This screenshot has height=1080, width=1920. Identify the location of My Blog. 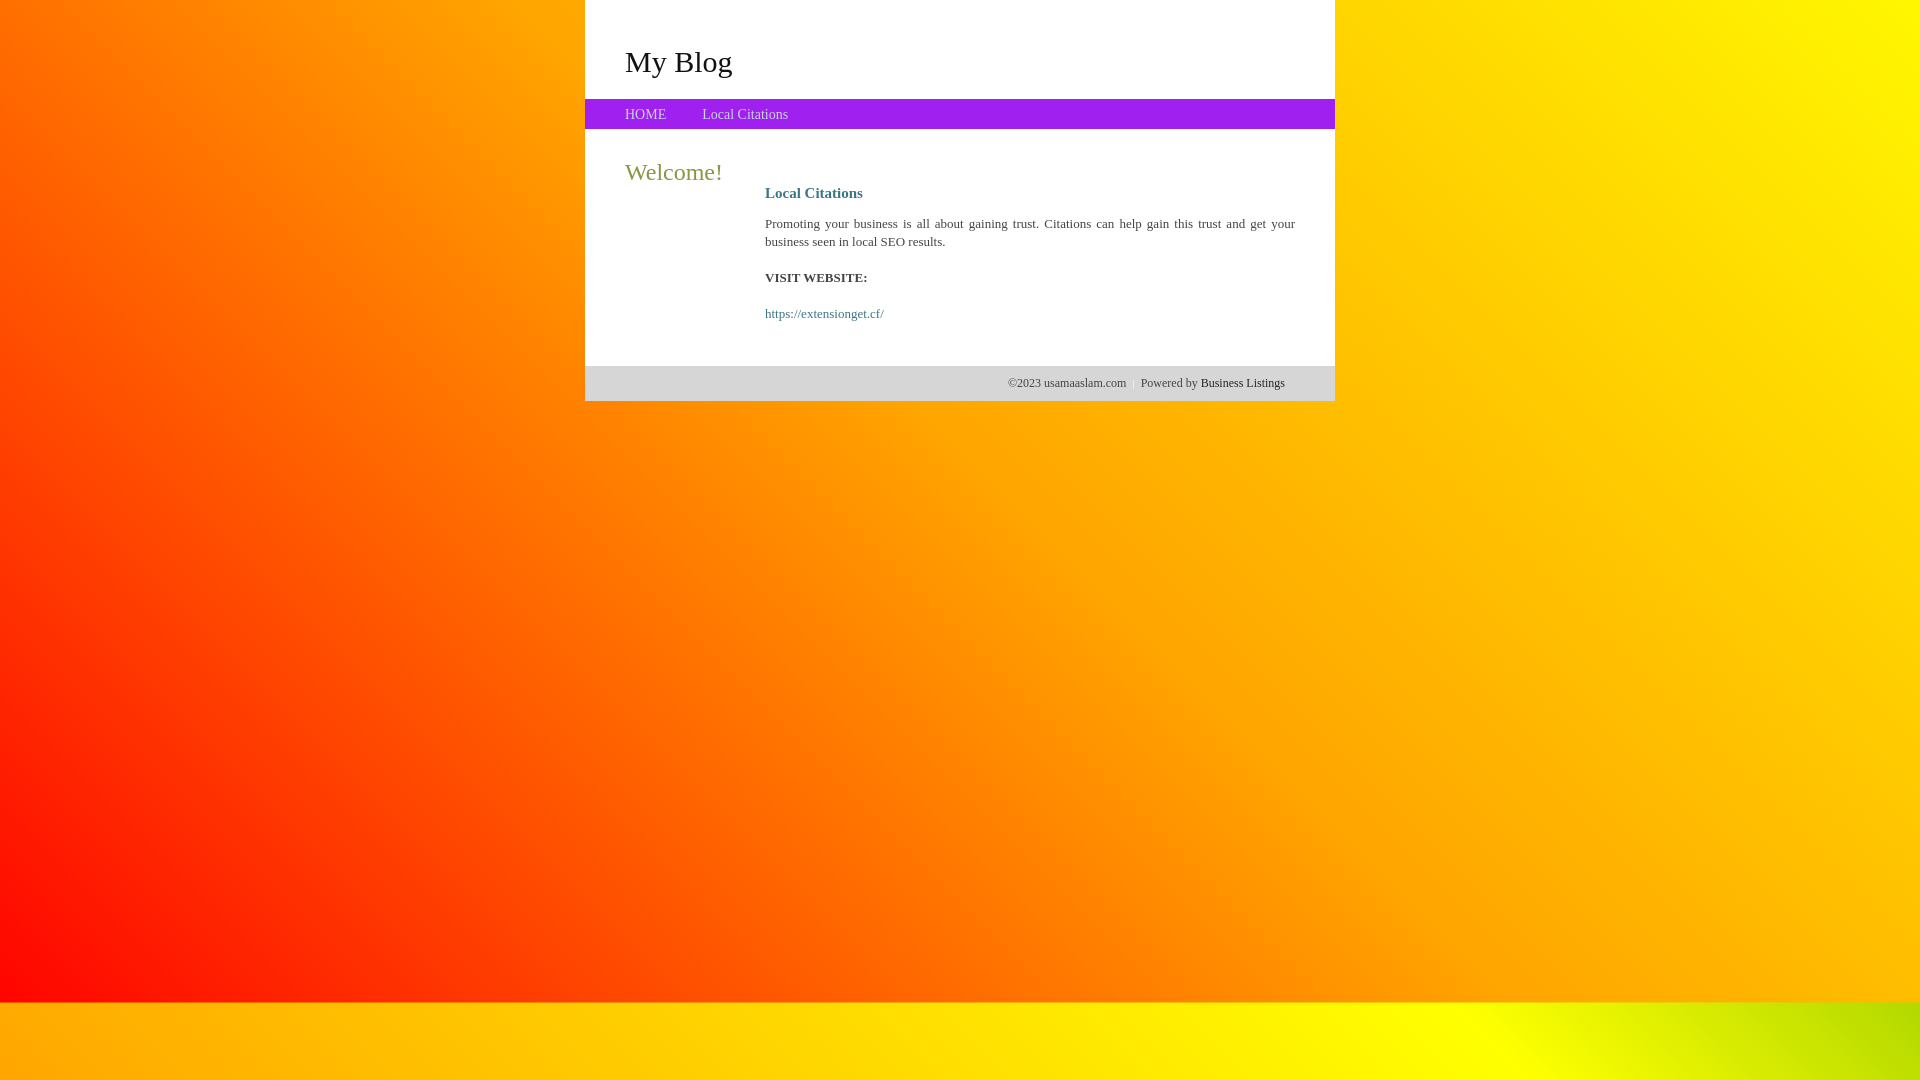
(679, 61).